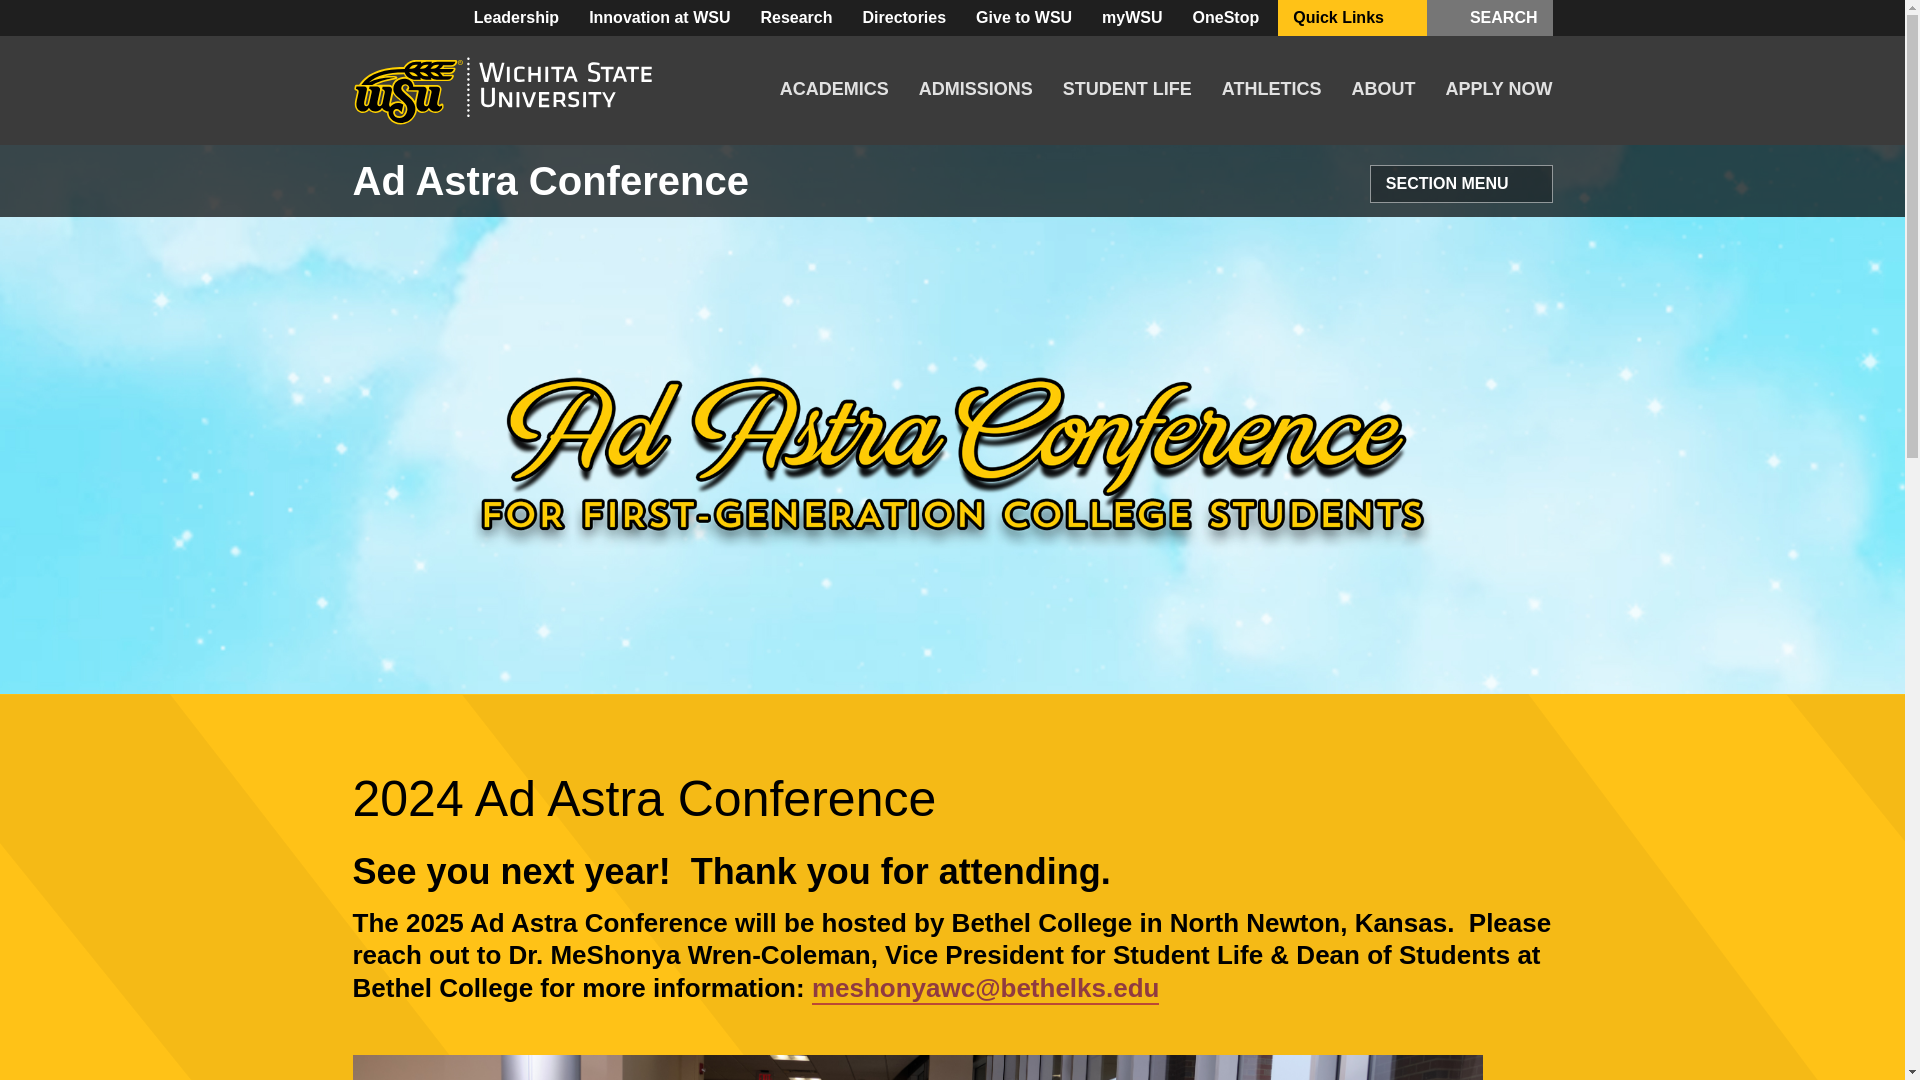  I want to click on SEARCH, so click(1490, 18).